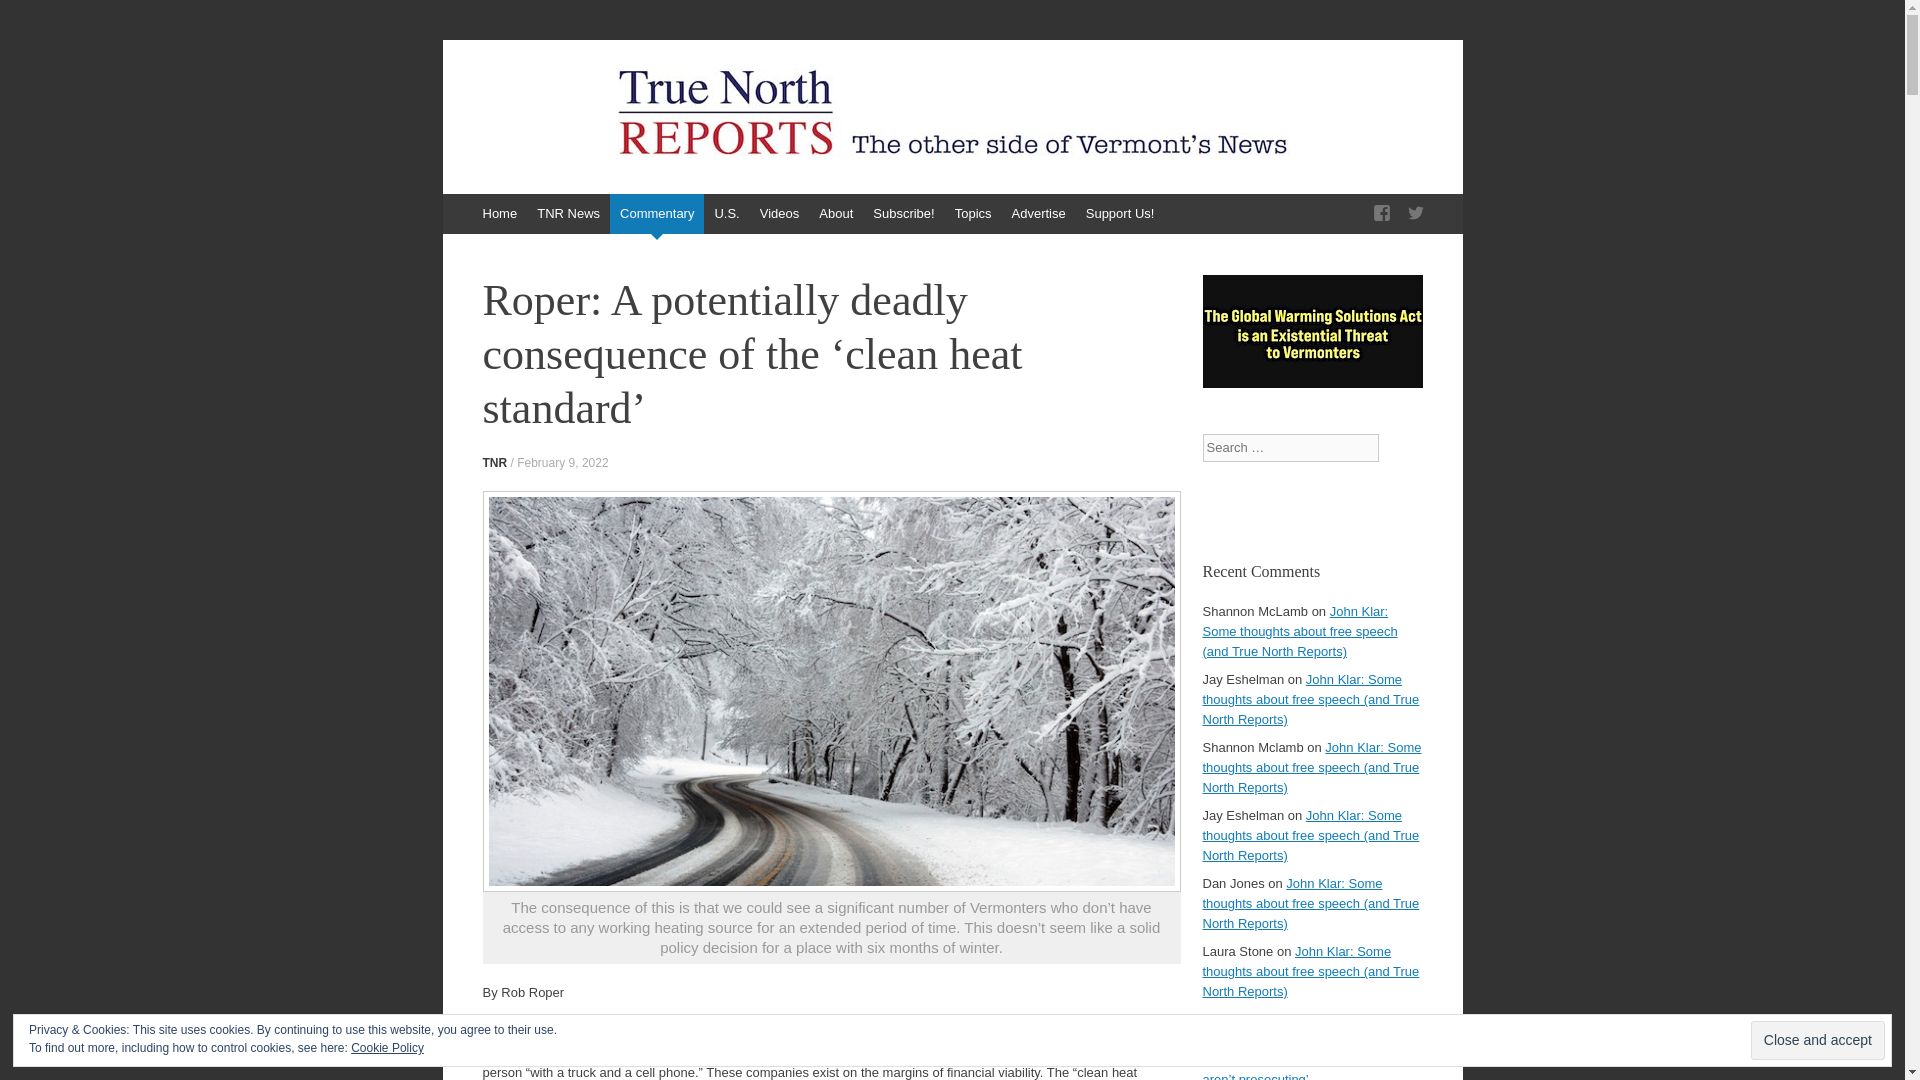 The image size is (1920, 1080). I want to click on About, so click(835, 214).